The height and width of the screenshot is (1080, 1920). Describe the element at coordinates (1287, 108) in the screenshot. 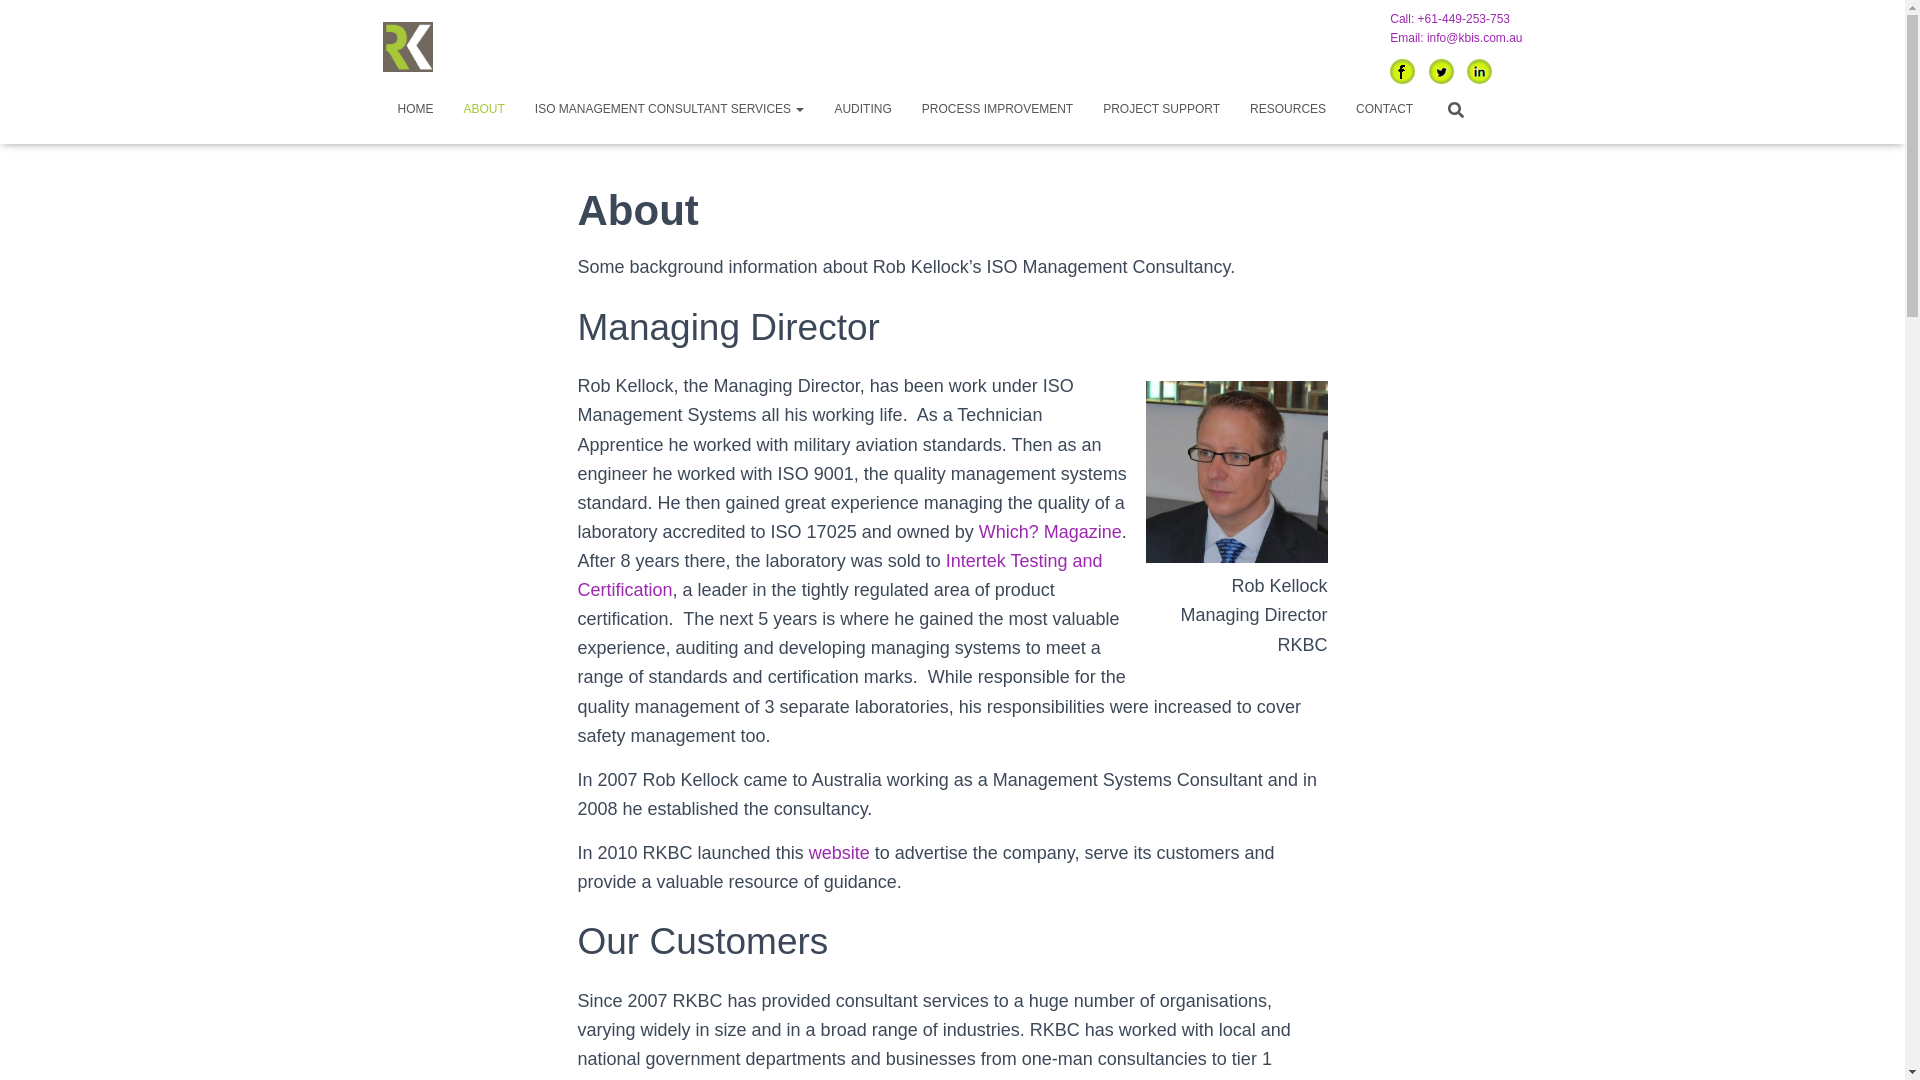

I see `Resources` at that location.